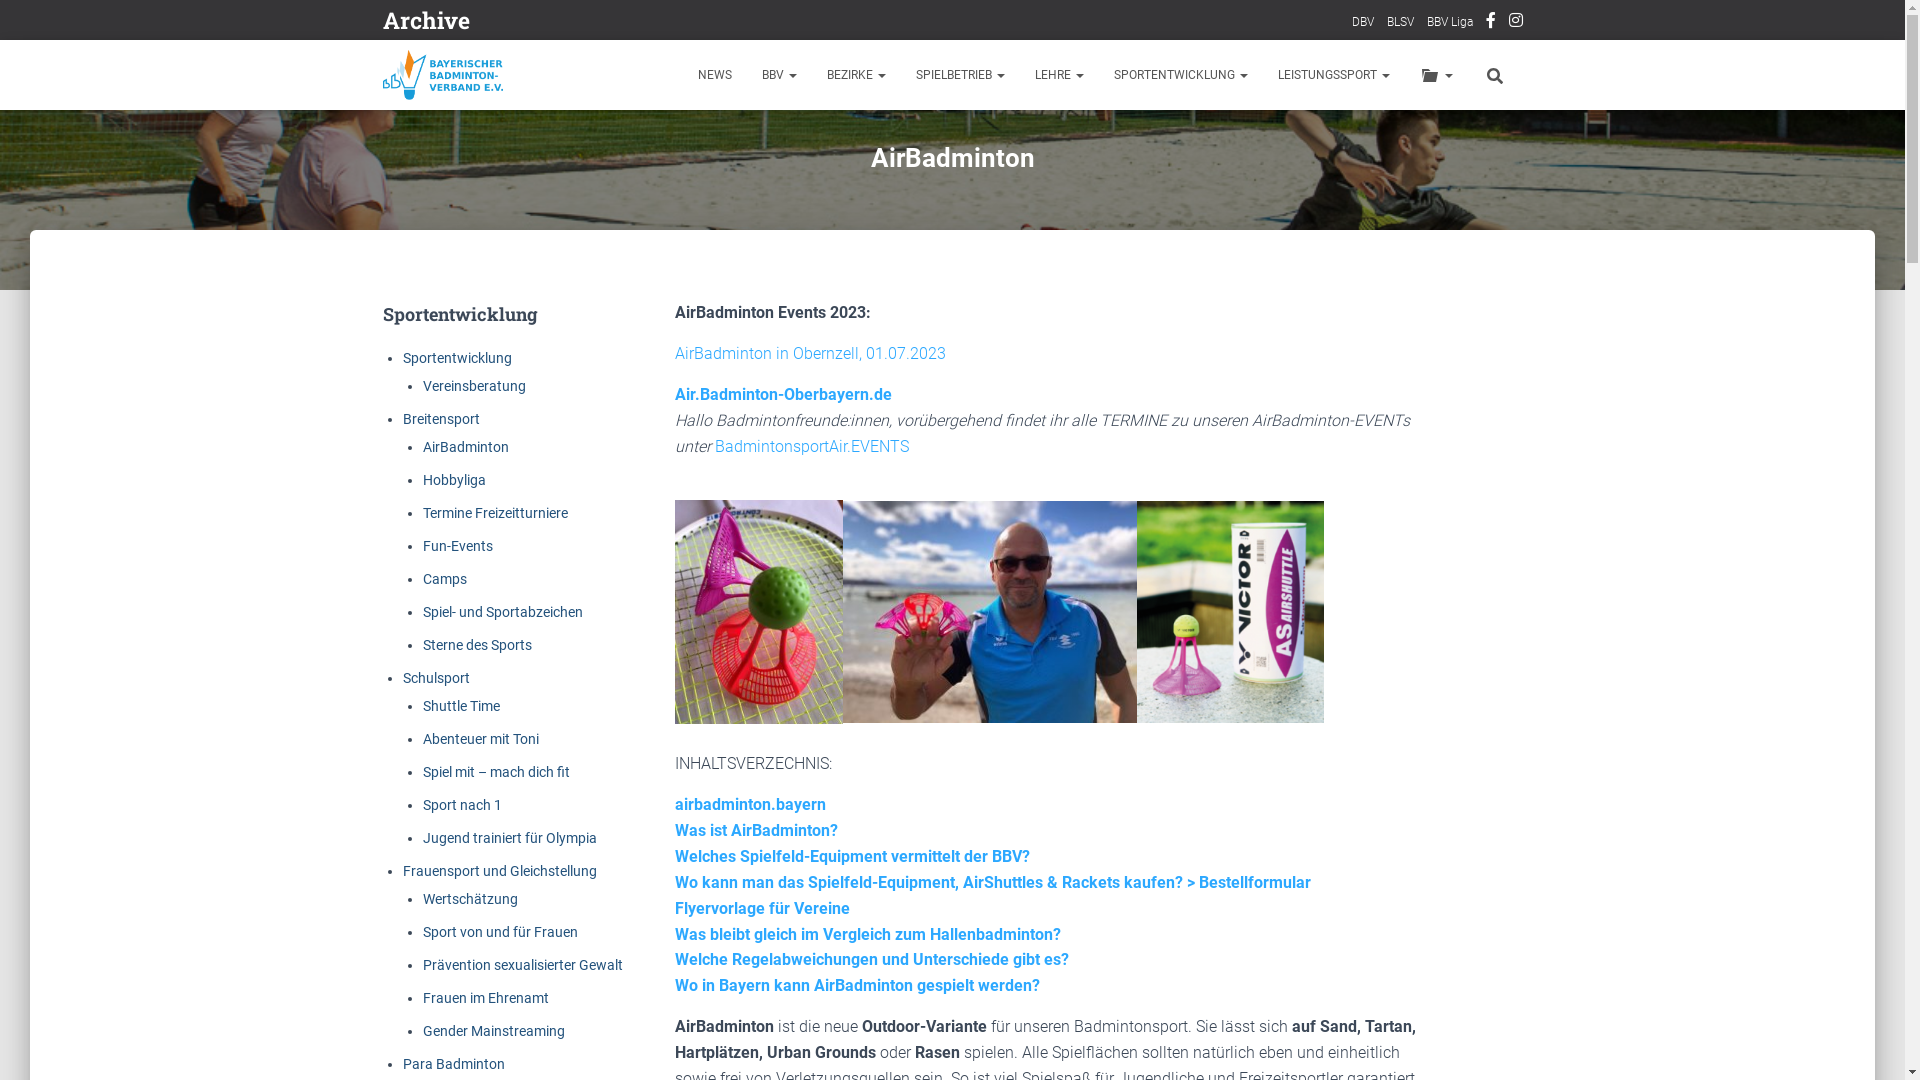 Image resolution: width=1920 pixels, height=1080 pixels. Describe the element at coordinates (804, 625) in the screenshot. I see `Juli 2016` at that location.